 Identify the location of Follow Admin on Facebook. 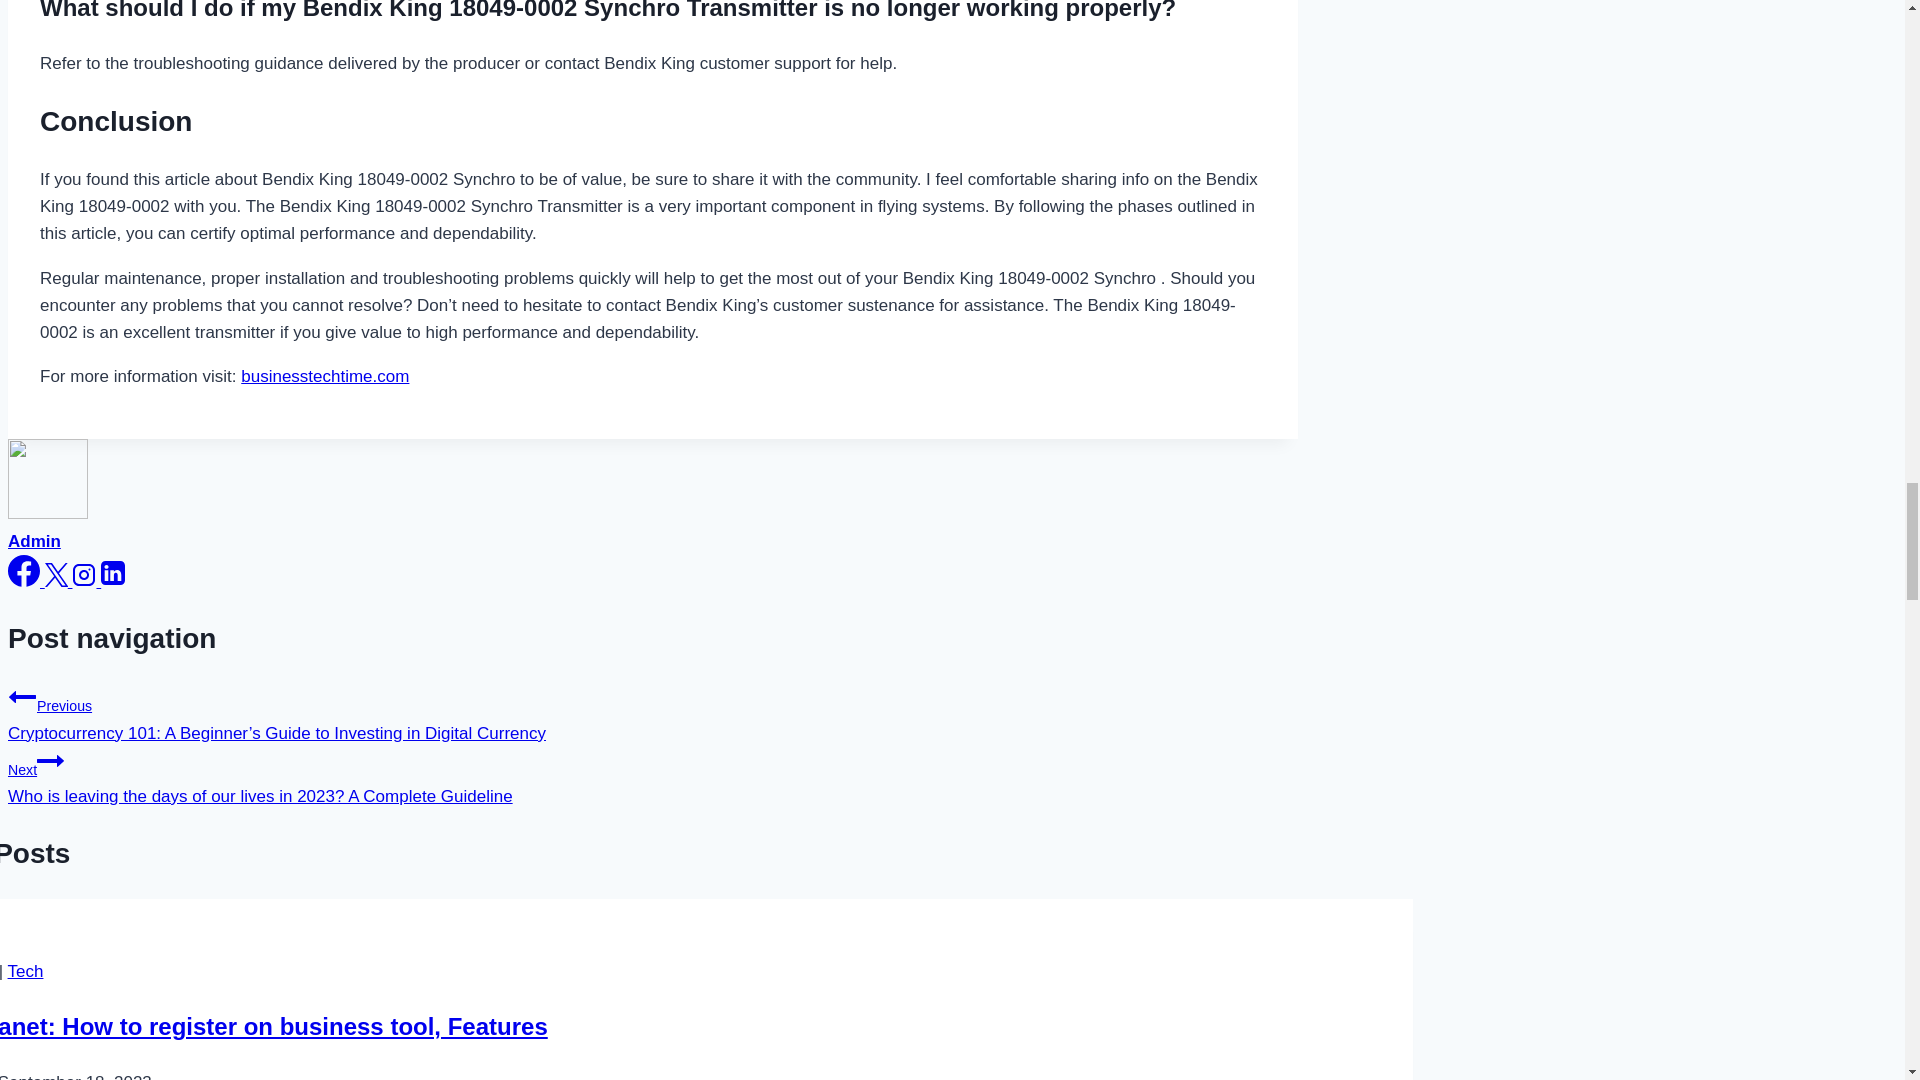
(26, 581).